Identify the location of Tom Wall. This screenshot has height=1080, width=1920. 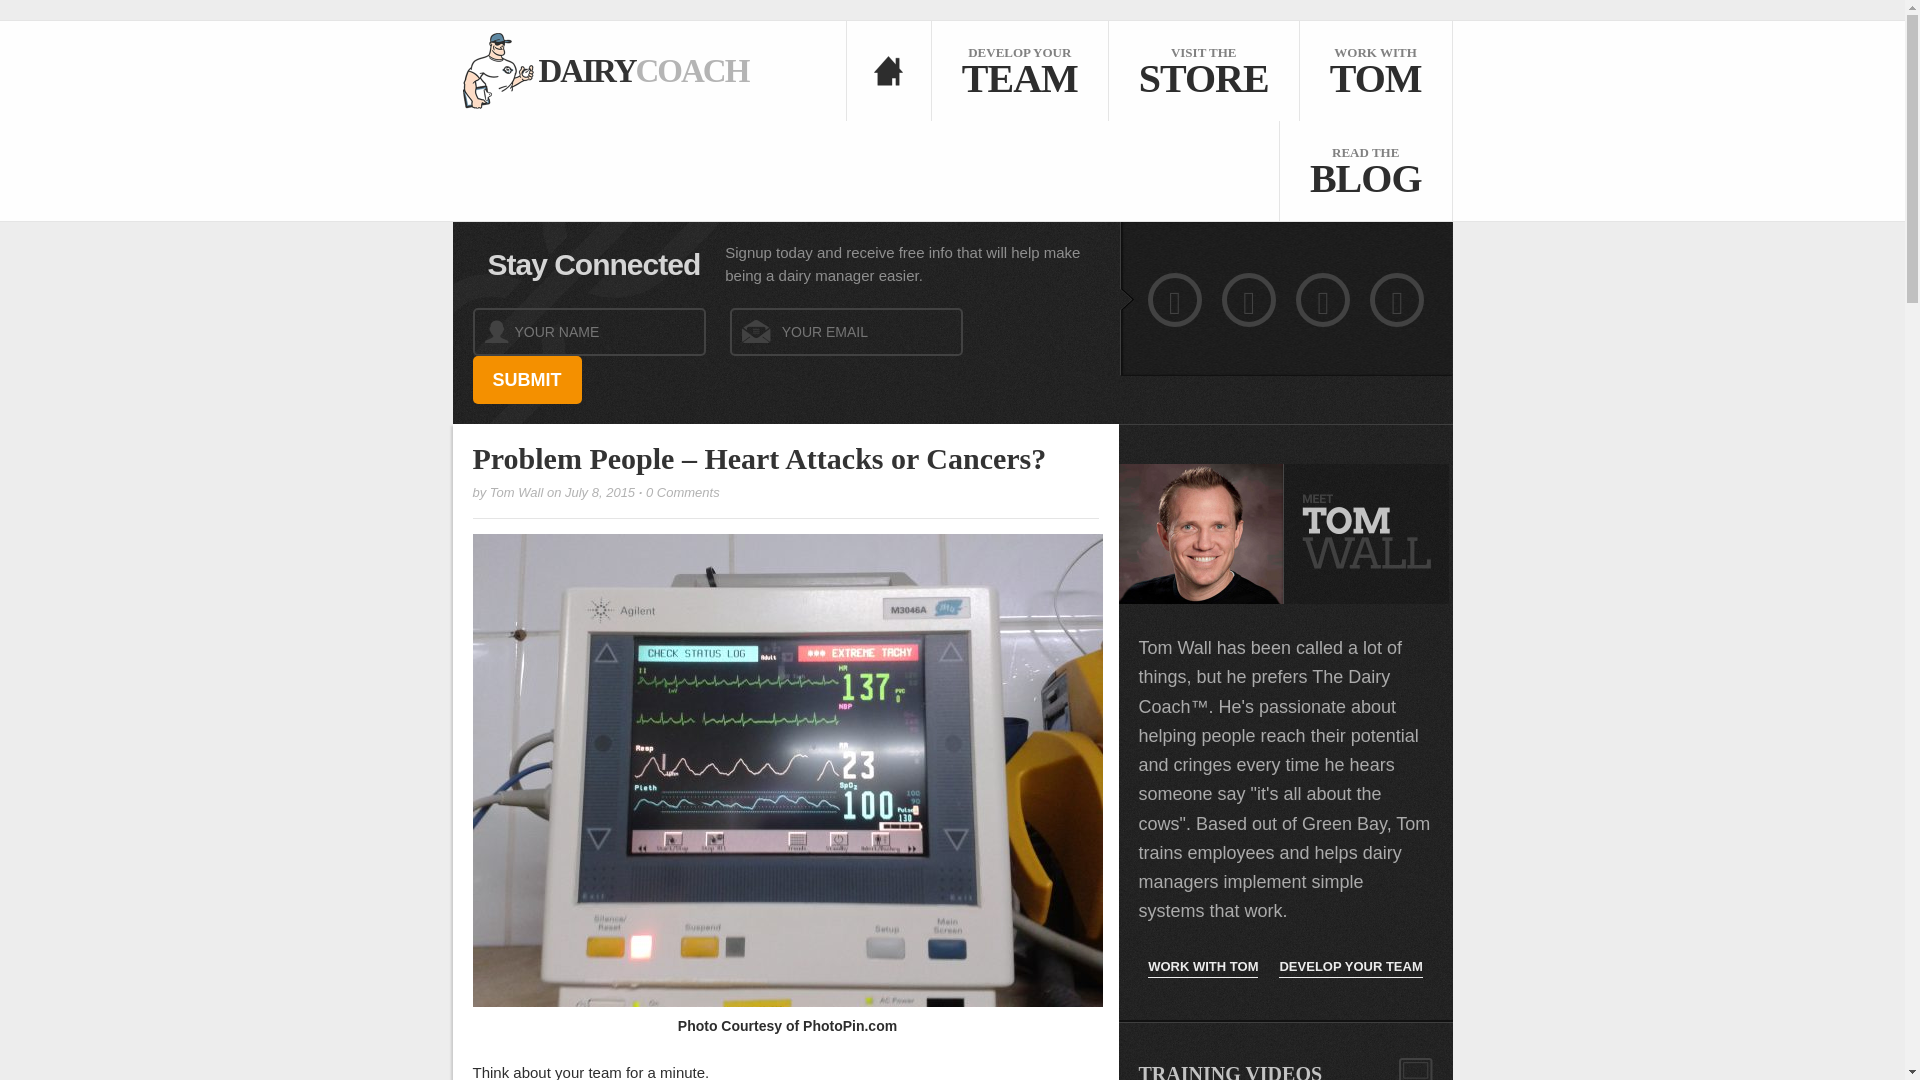
(600, 70).